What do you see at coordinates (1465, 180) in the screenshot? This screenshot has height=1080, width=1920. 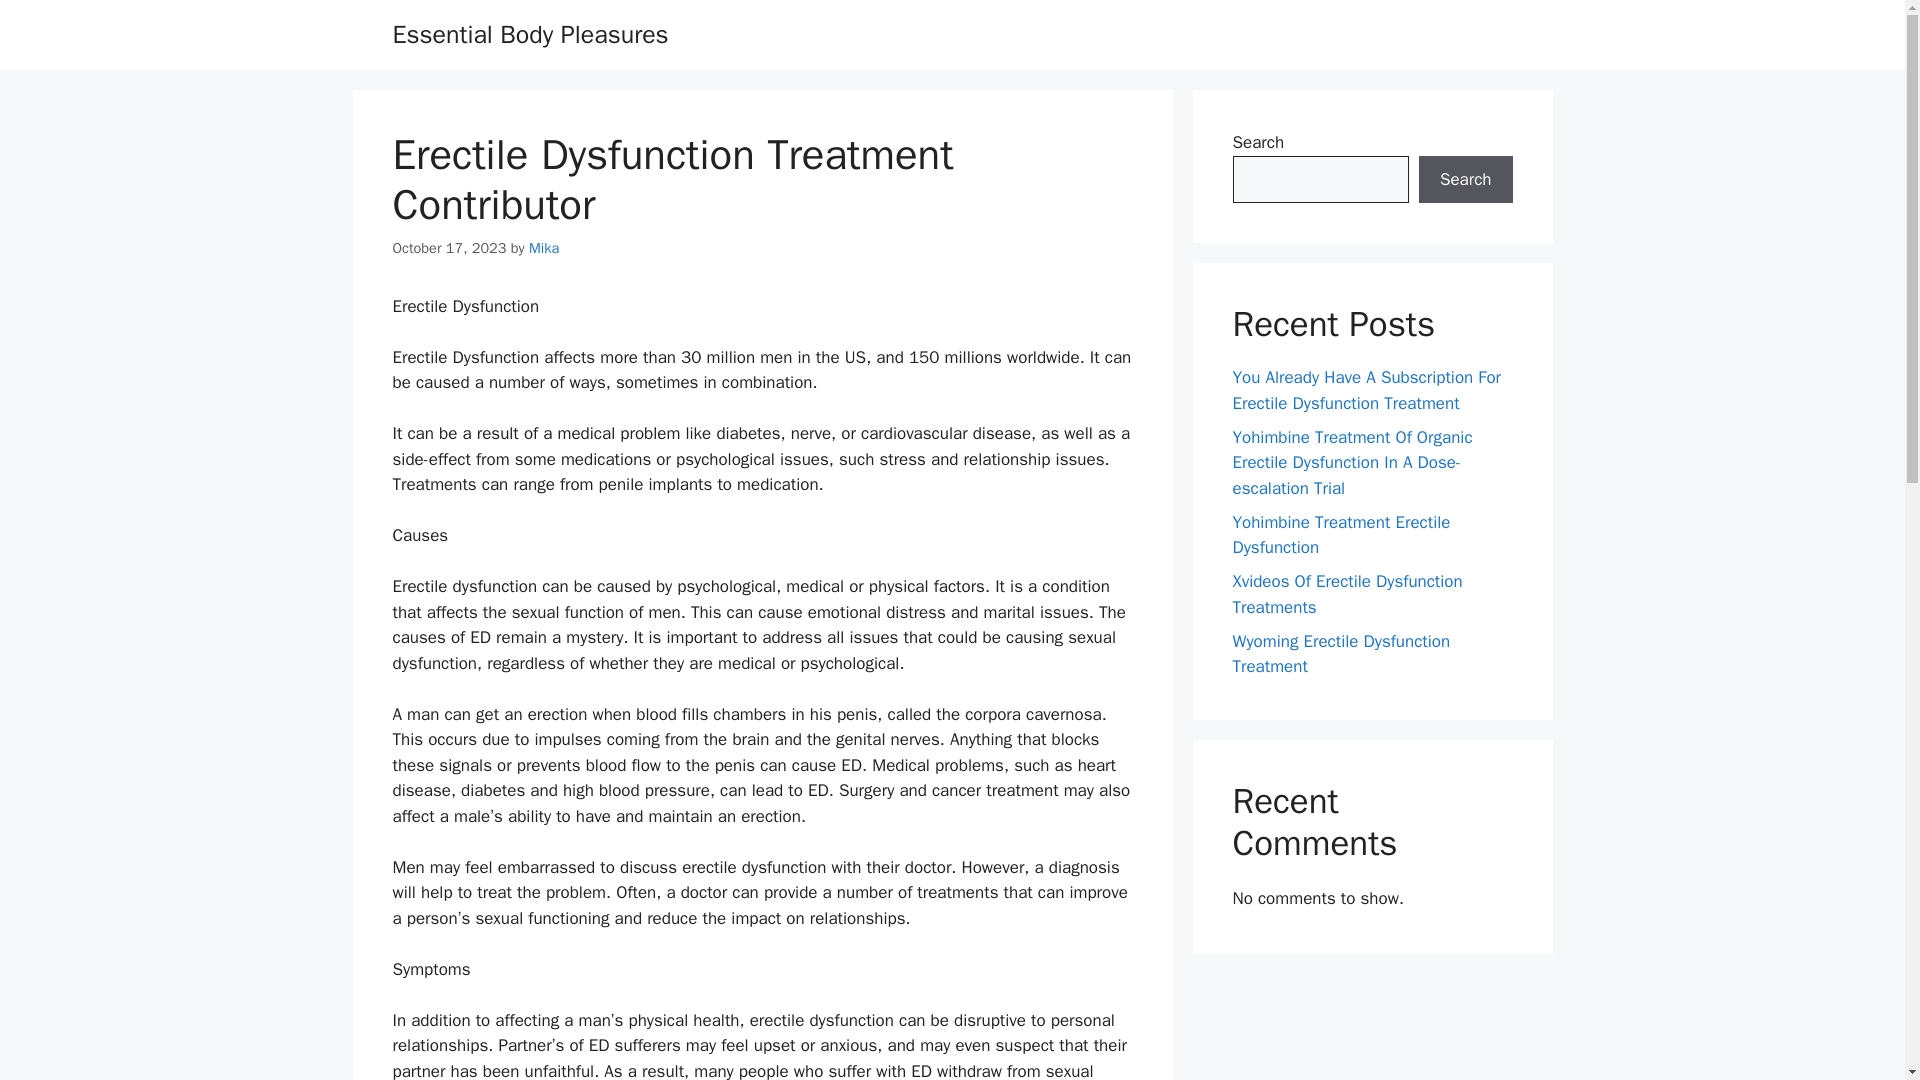 I see `Search` at bounding box center [1465, 180].